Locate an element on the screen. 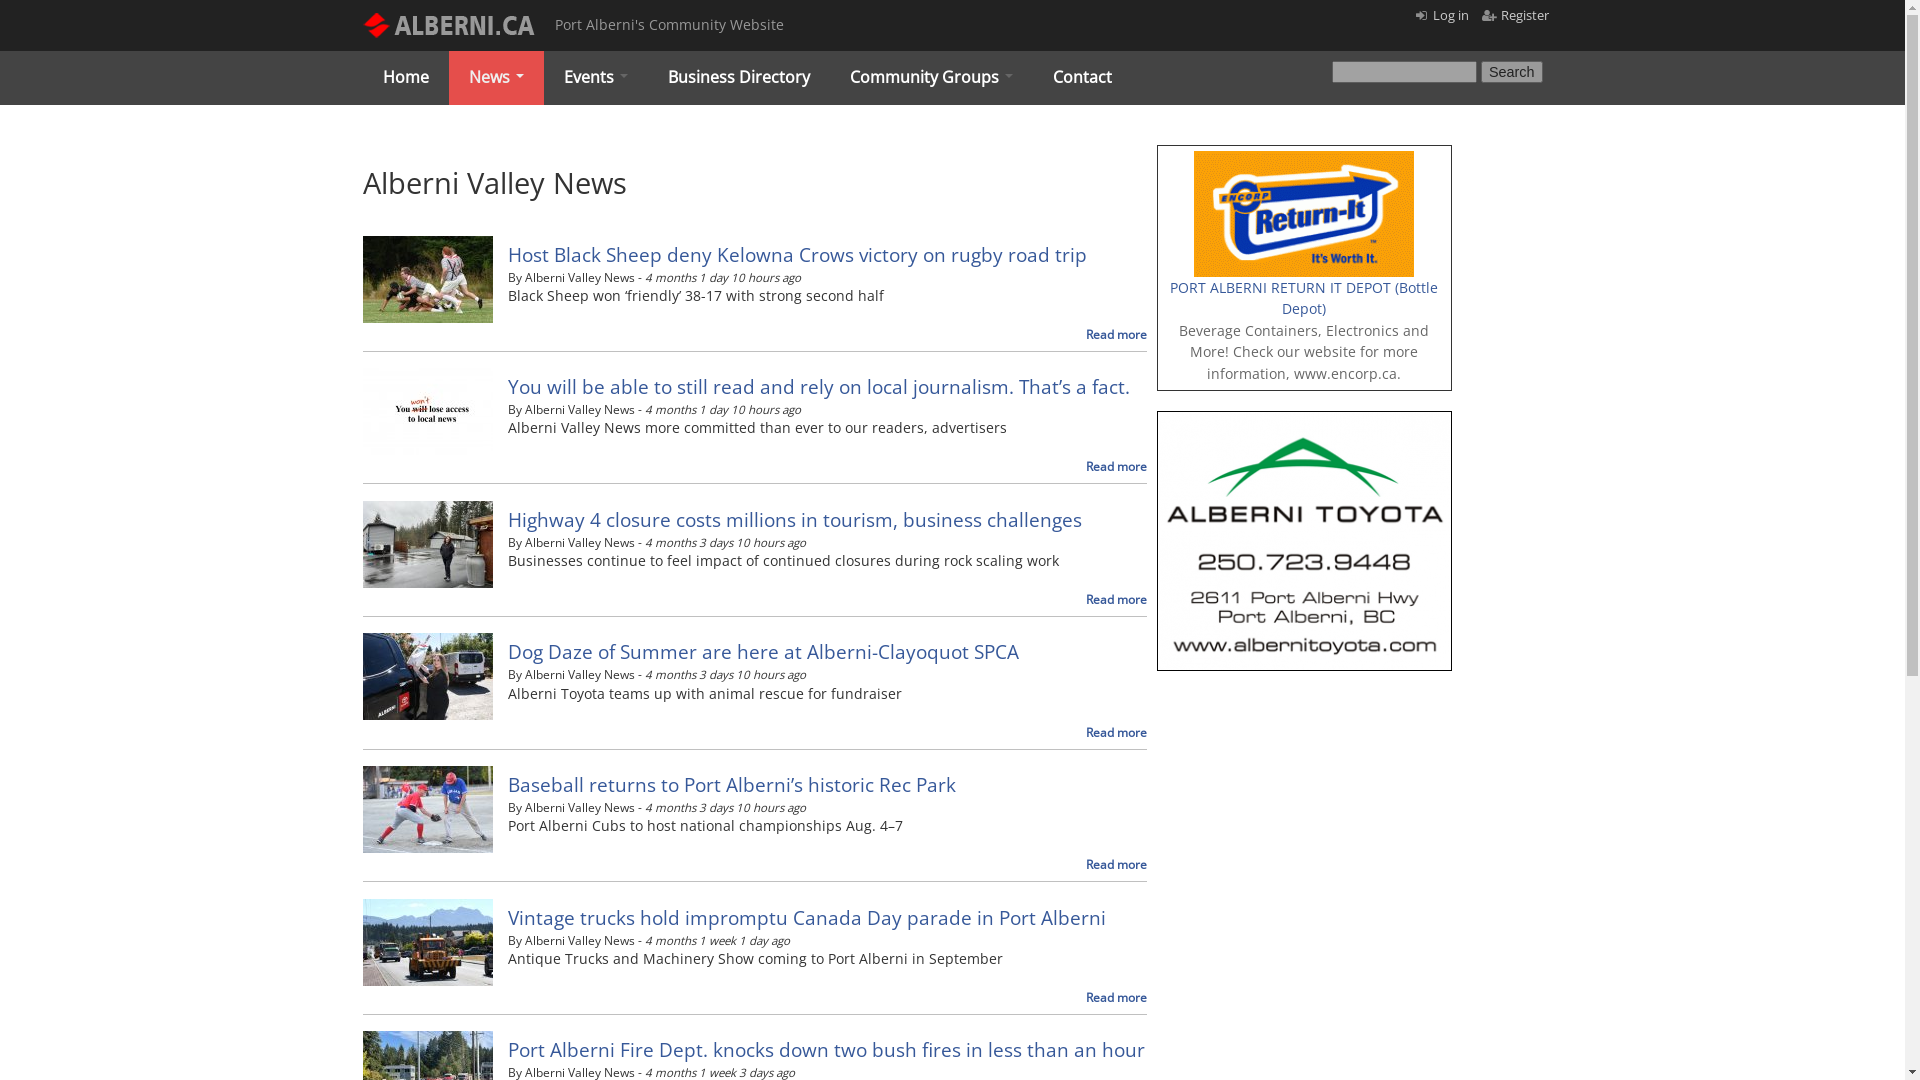  Log in is located at coordinates (1451, 15).